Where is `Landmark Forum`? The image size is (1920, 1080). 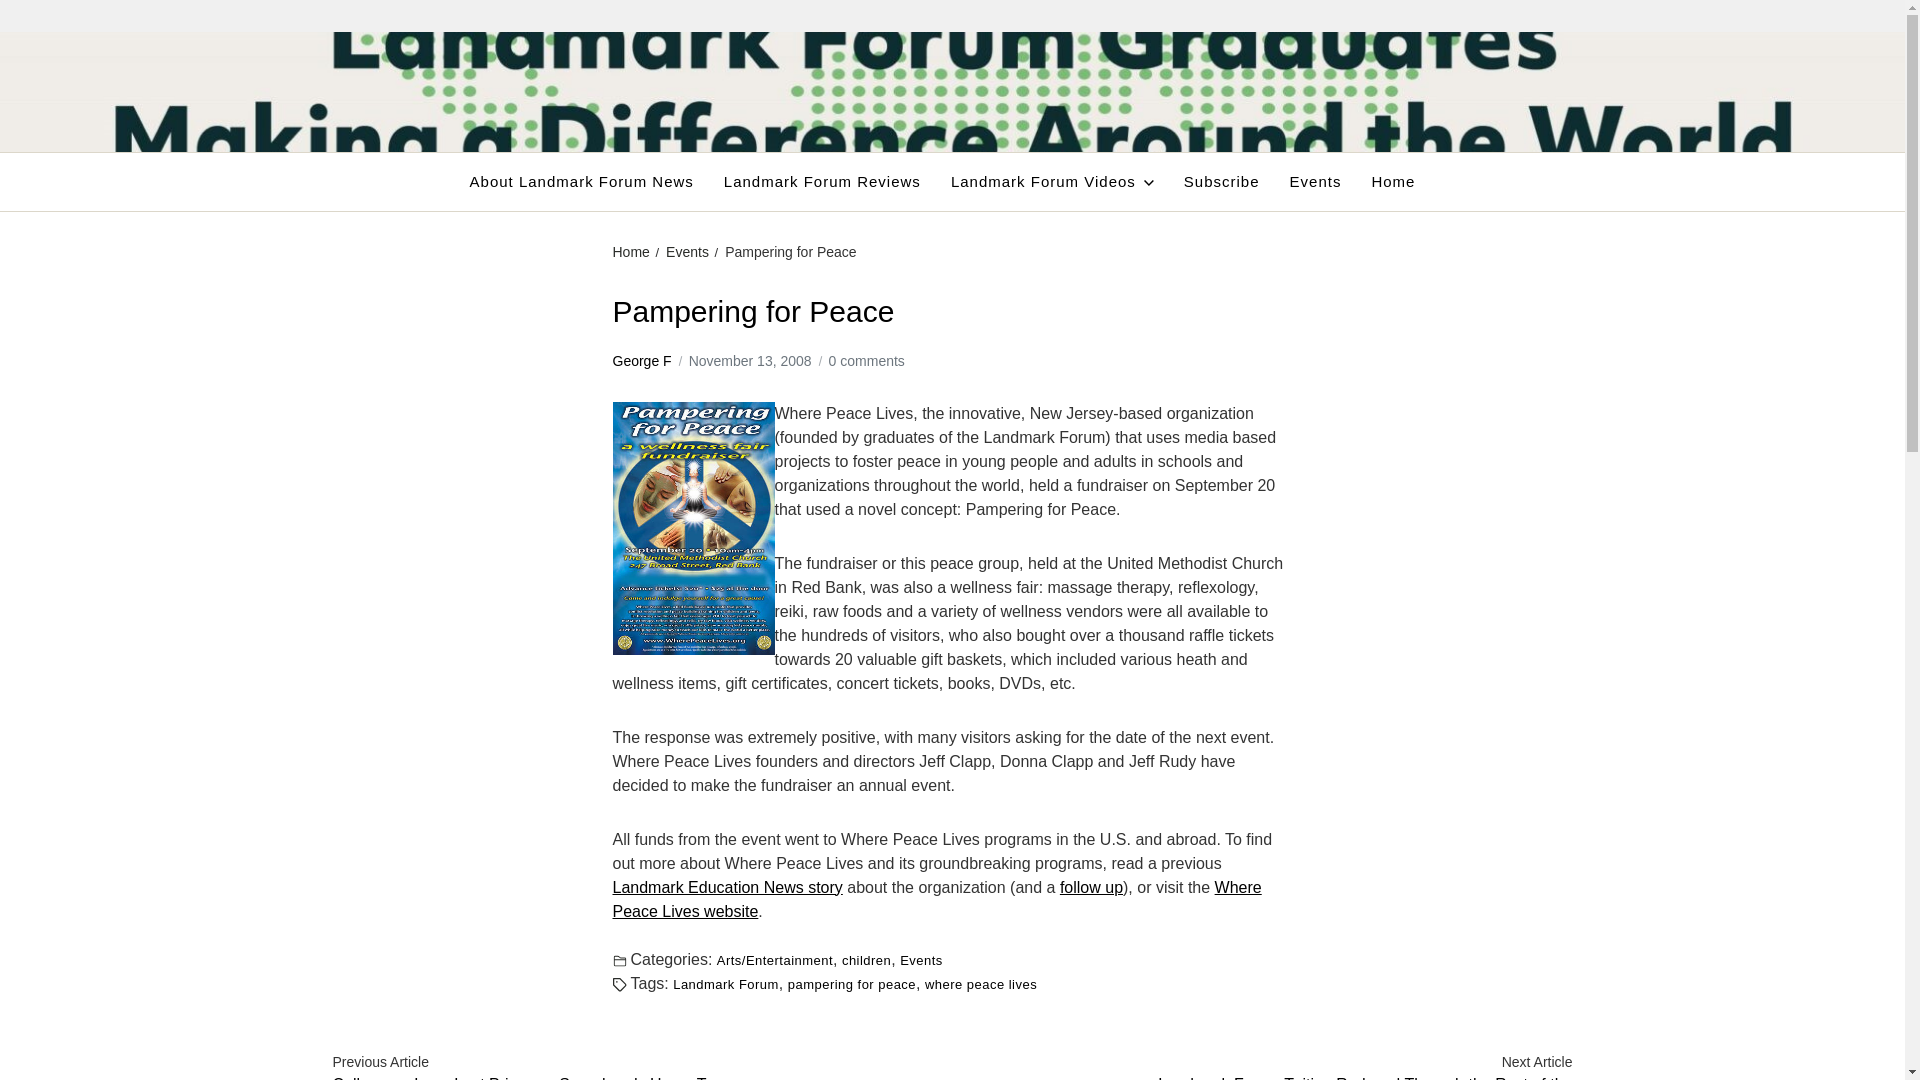 Landmark Forum is located at coordinates (726, 984).